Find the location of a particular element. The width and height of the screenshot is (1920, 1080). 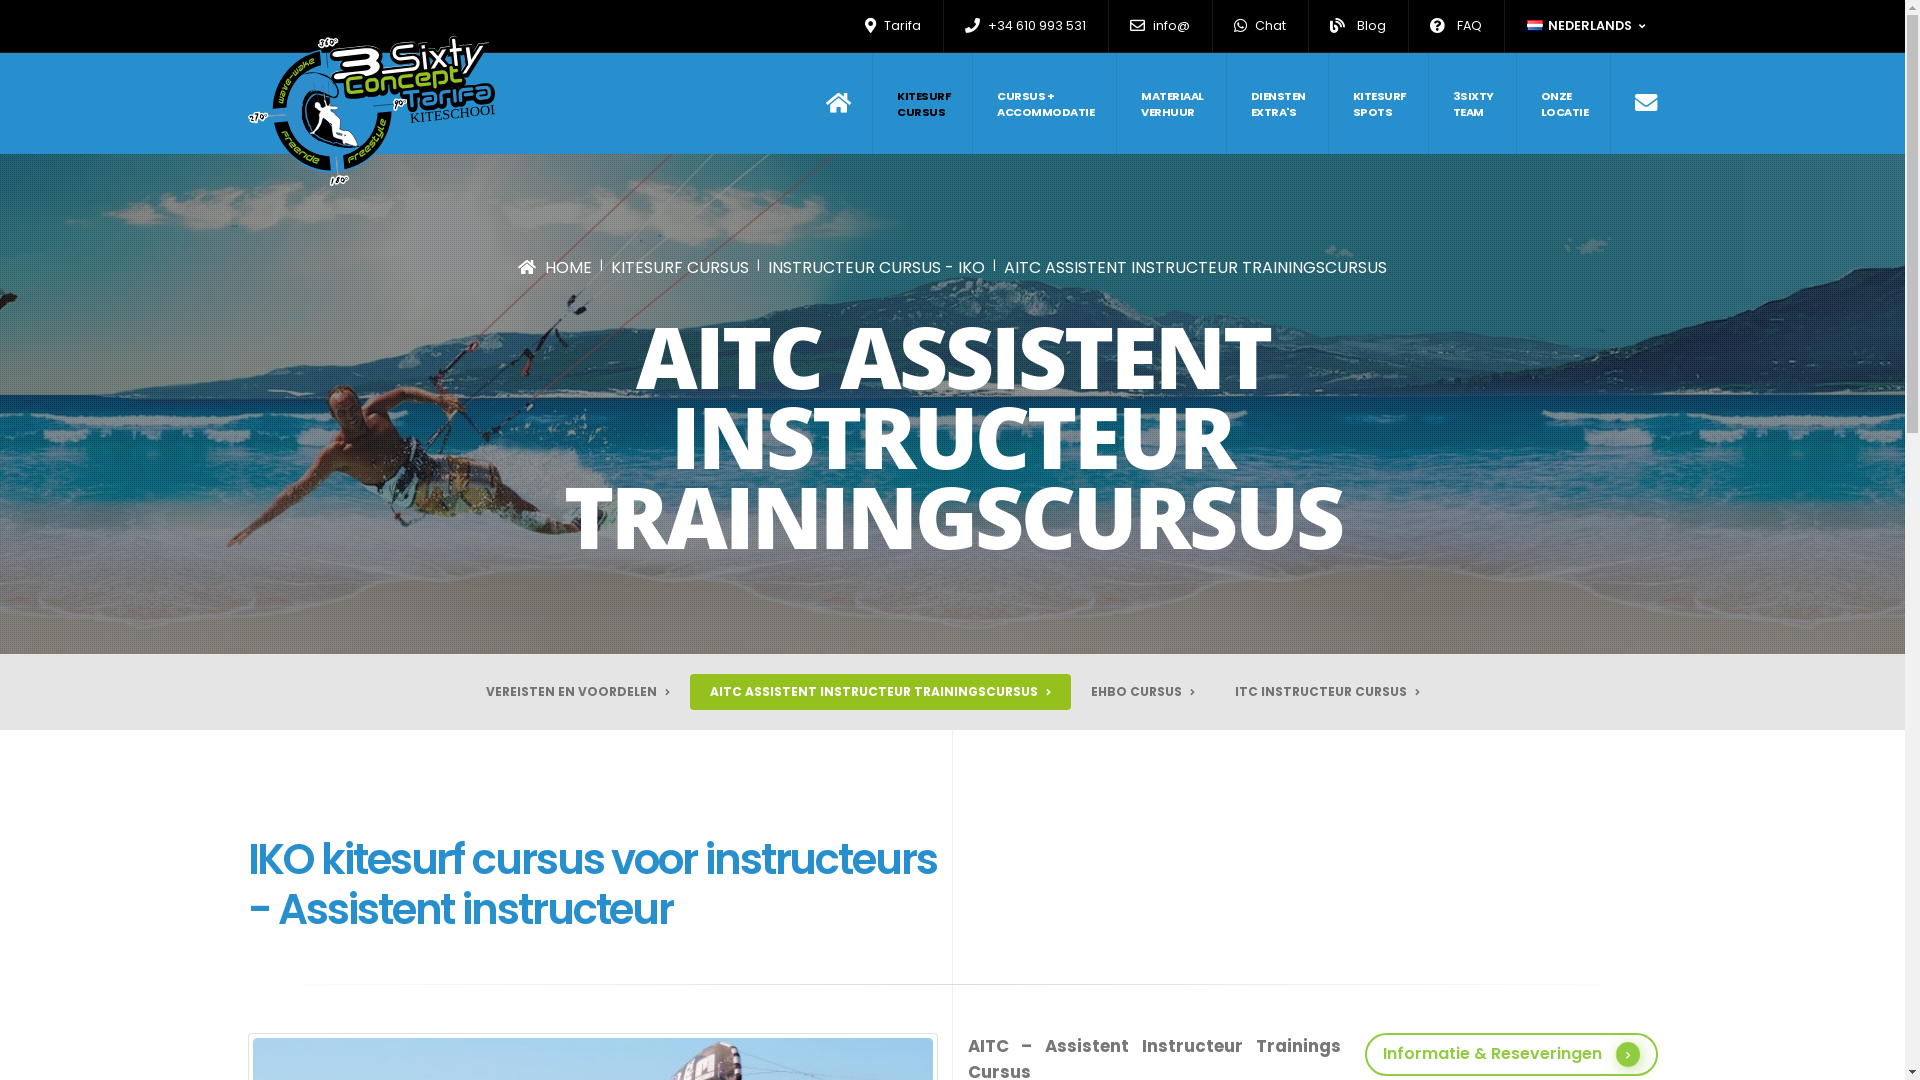

Chat is located at coordinates (1260, 26).